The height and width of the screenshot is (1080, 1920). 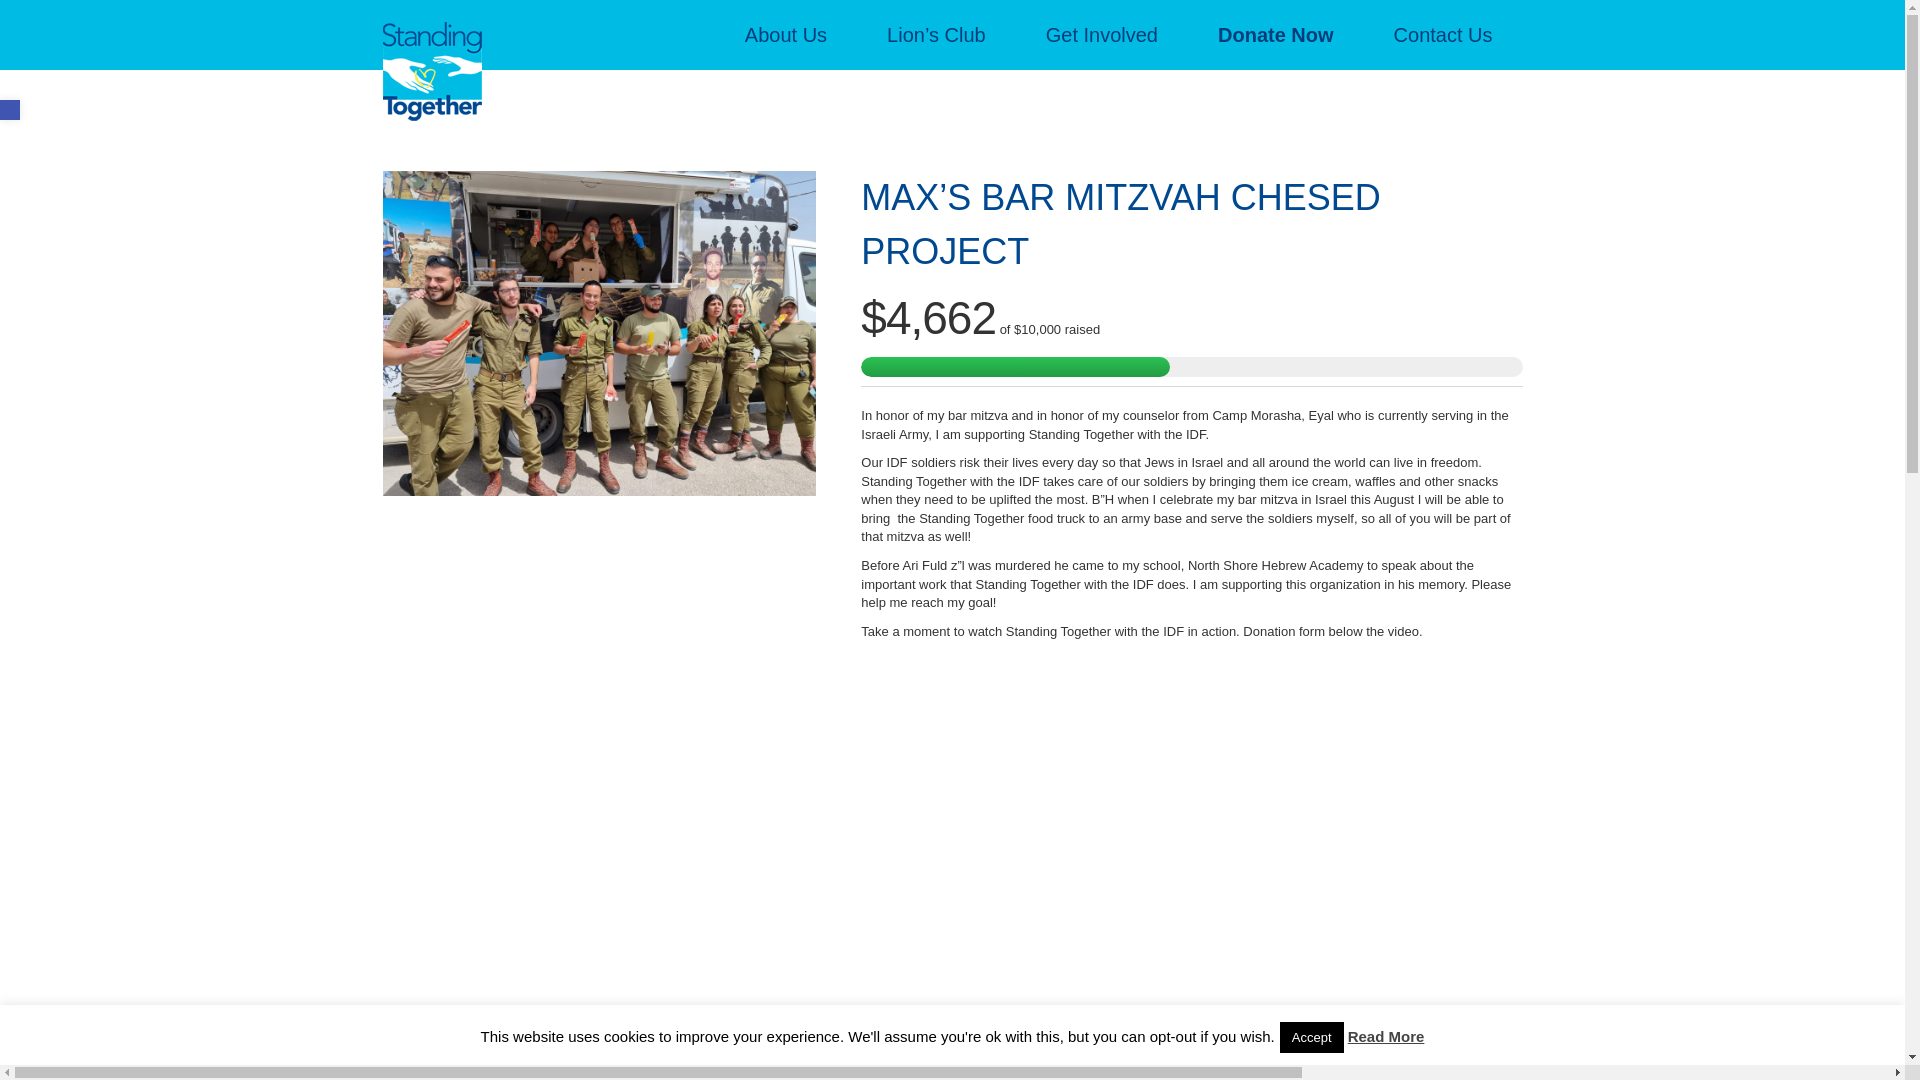 What do you see at coordinates (958, 1060) in the screenshot?
I see `180.00` at bounding box center [958, 1060].